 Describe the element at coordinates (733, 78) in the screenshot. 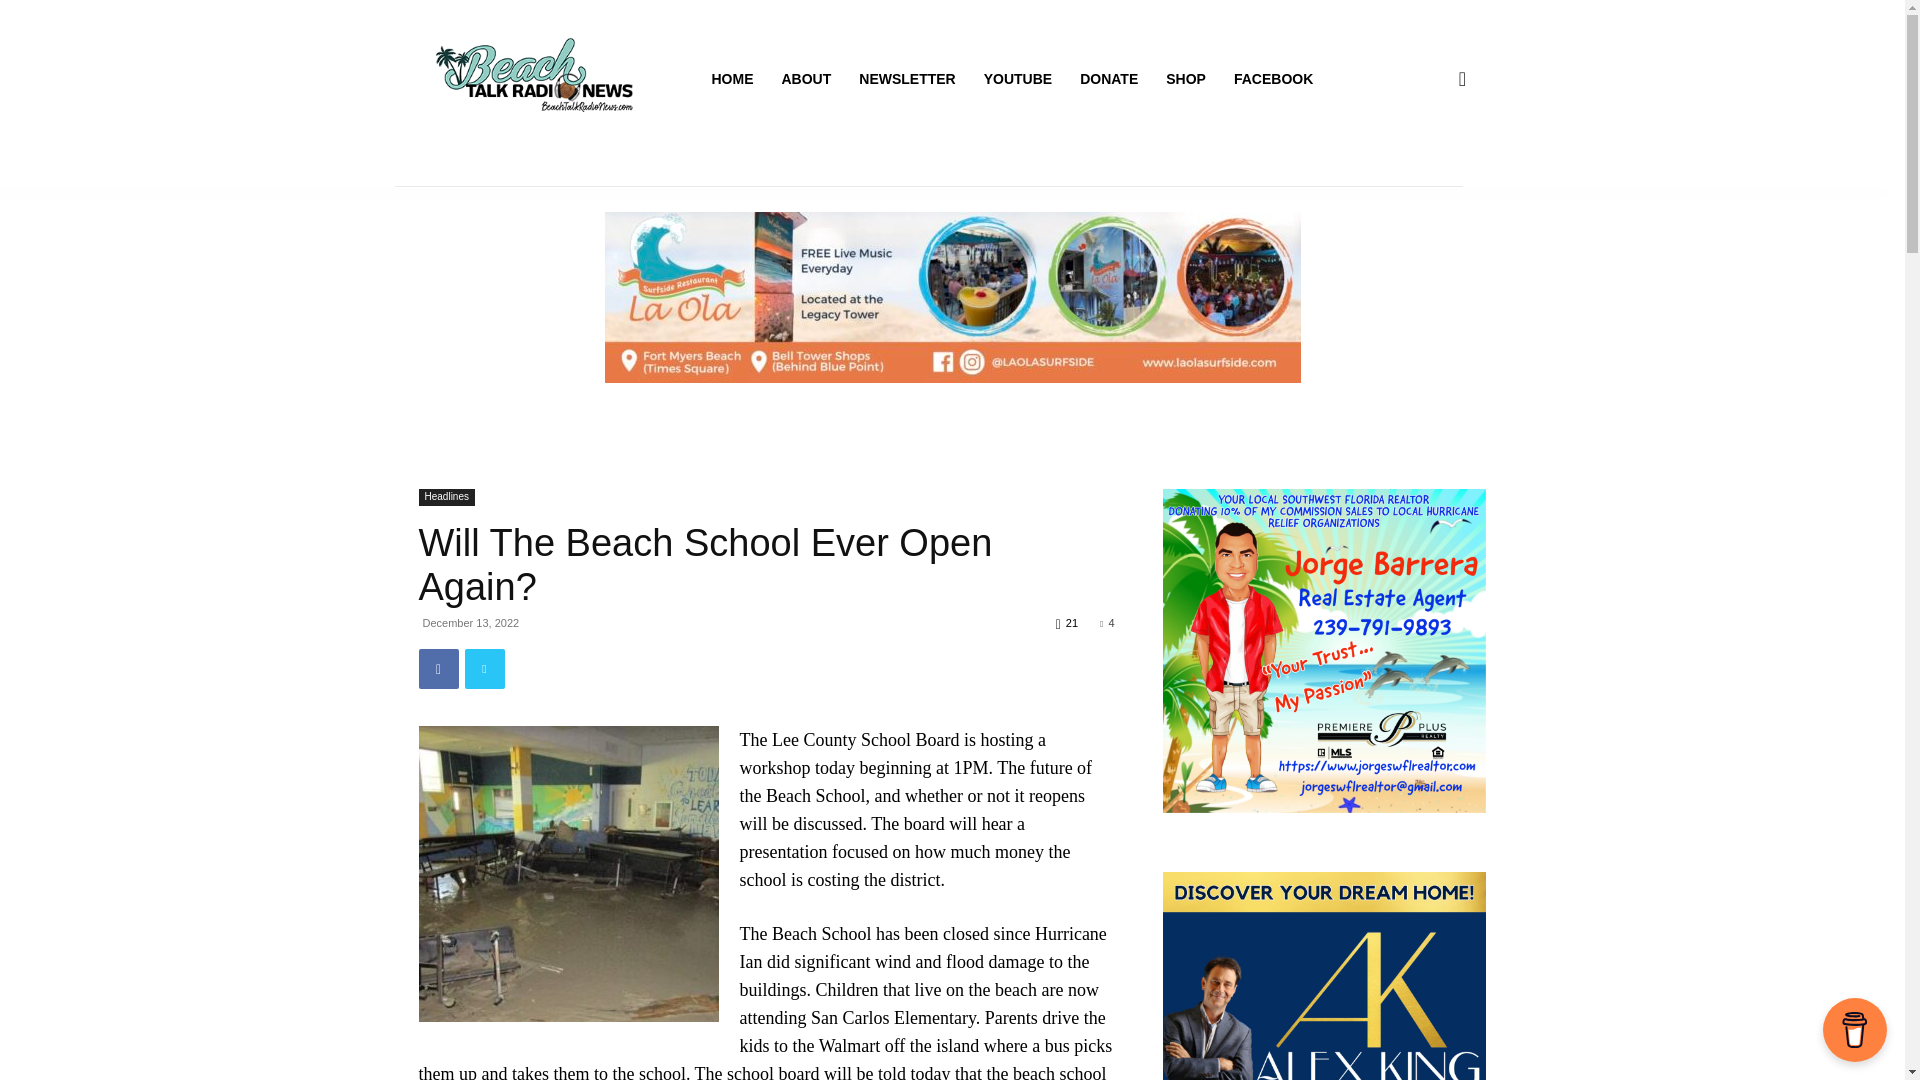

I see `HOME` at that location.